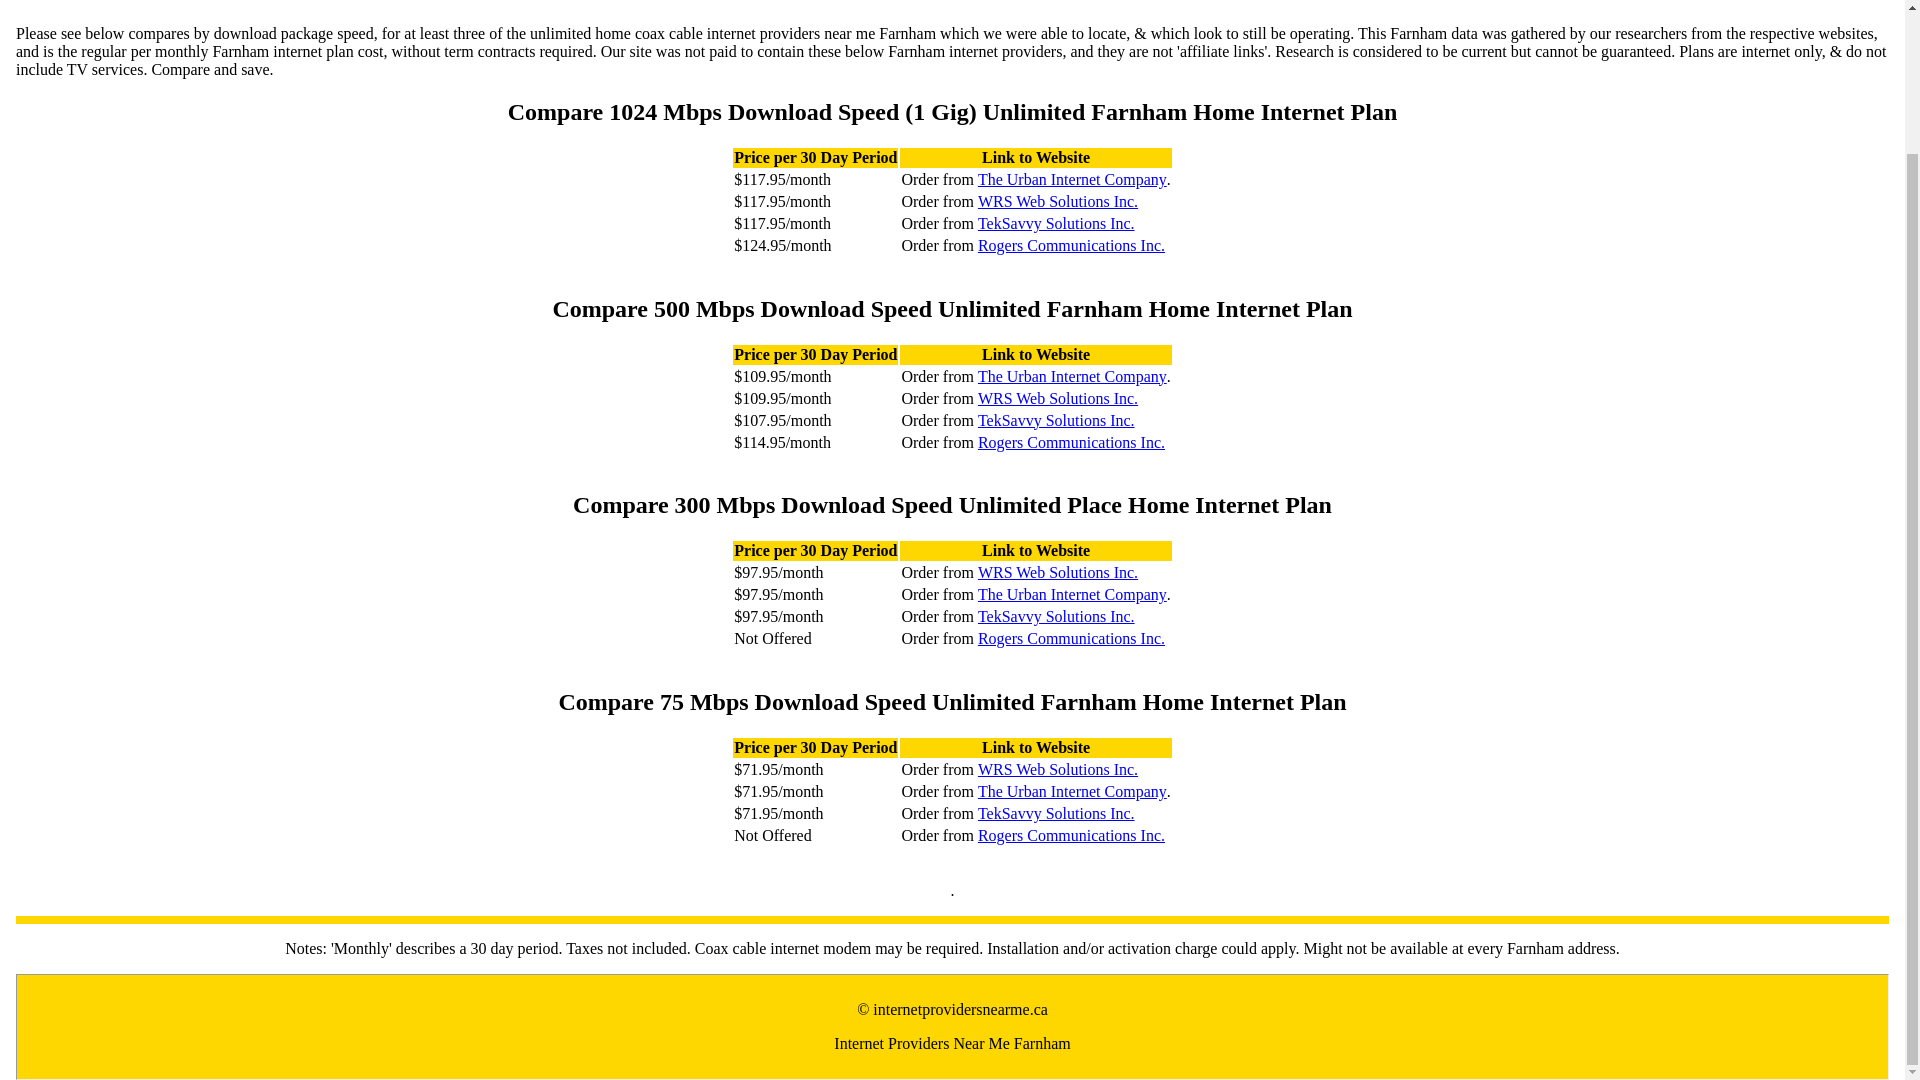  What do you see at coordinates (1056, 813) in the screenshot?
I see `TekSavvy Solutions Inc.` at bounding box center [1056, 813].